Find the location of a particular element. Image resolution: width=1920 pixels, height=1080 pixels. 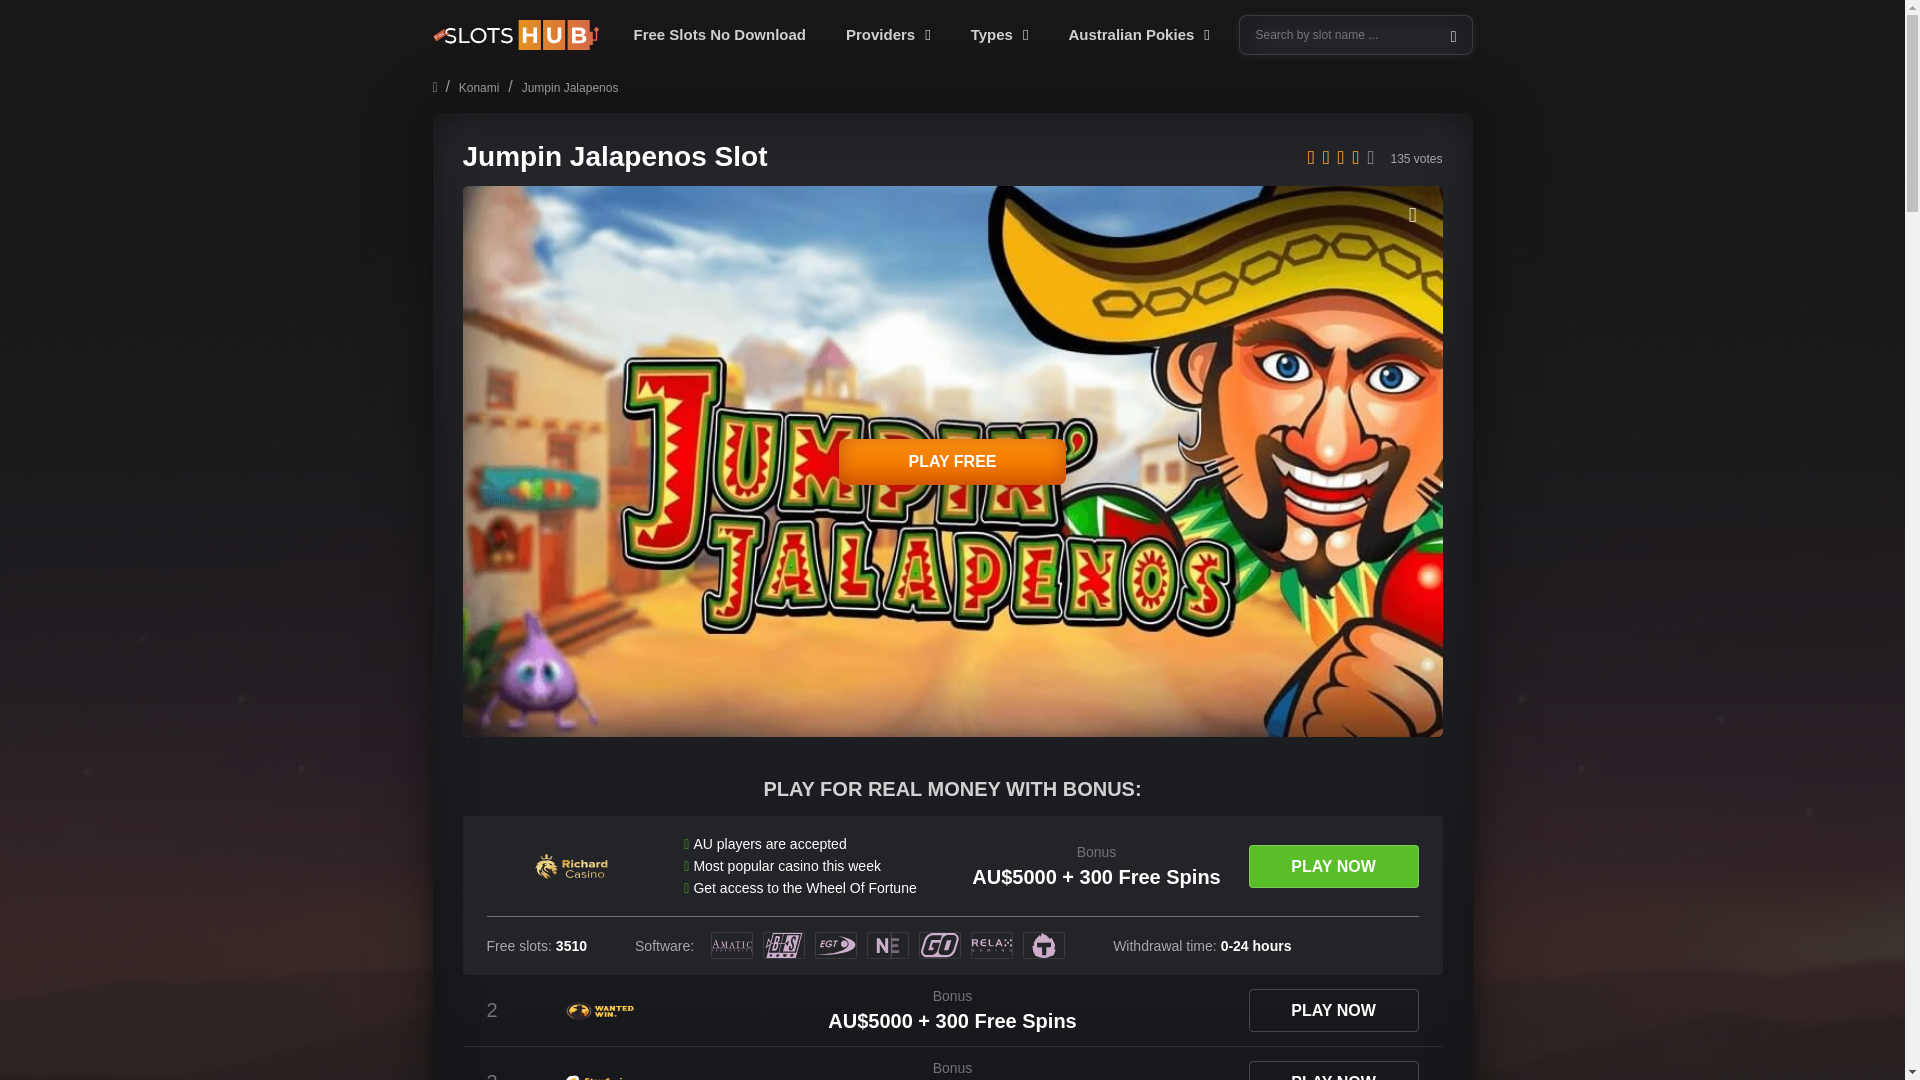

Free Slots No Download is located at coordinates (720, 35).